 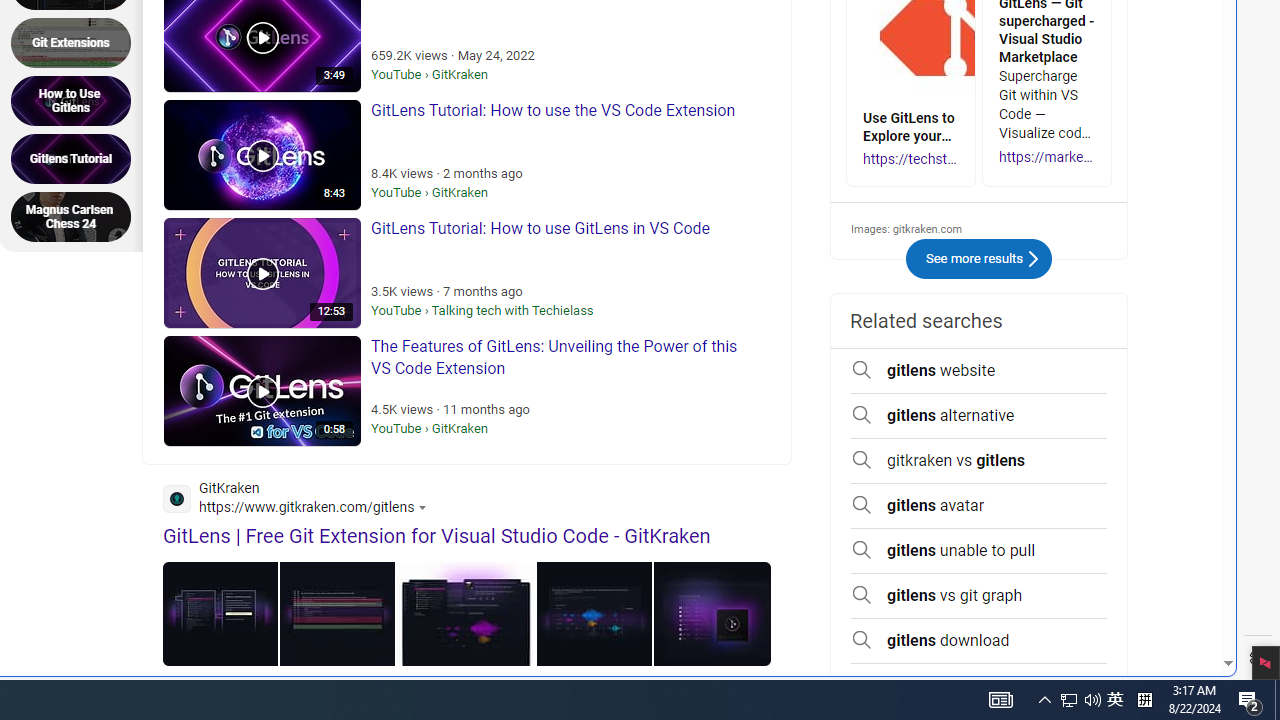 I want to click on Git Extensions, so click(x=77, y=42).